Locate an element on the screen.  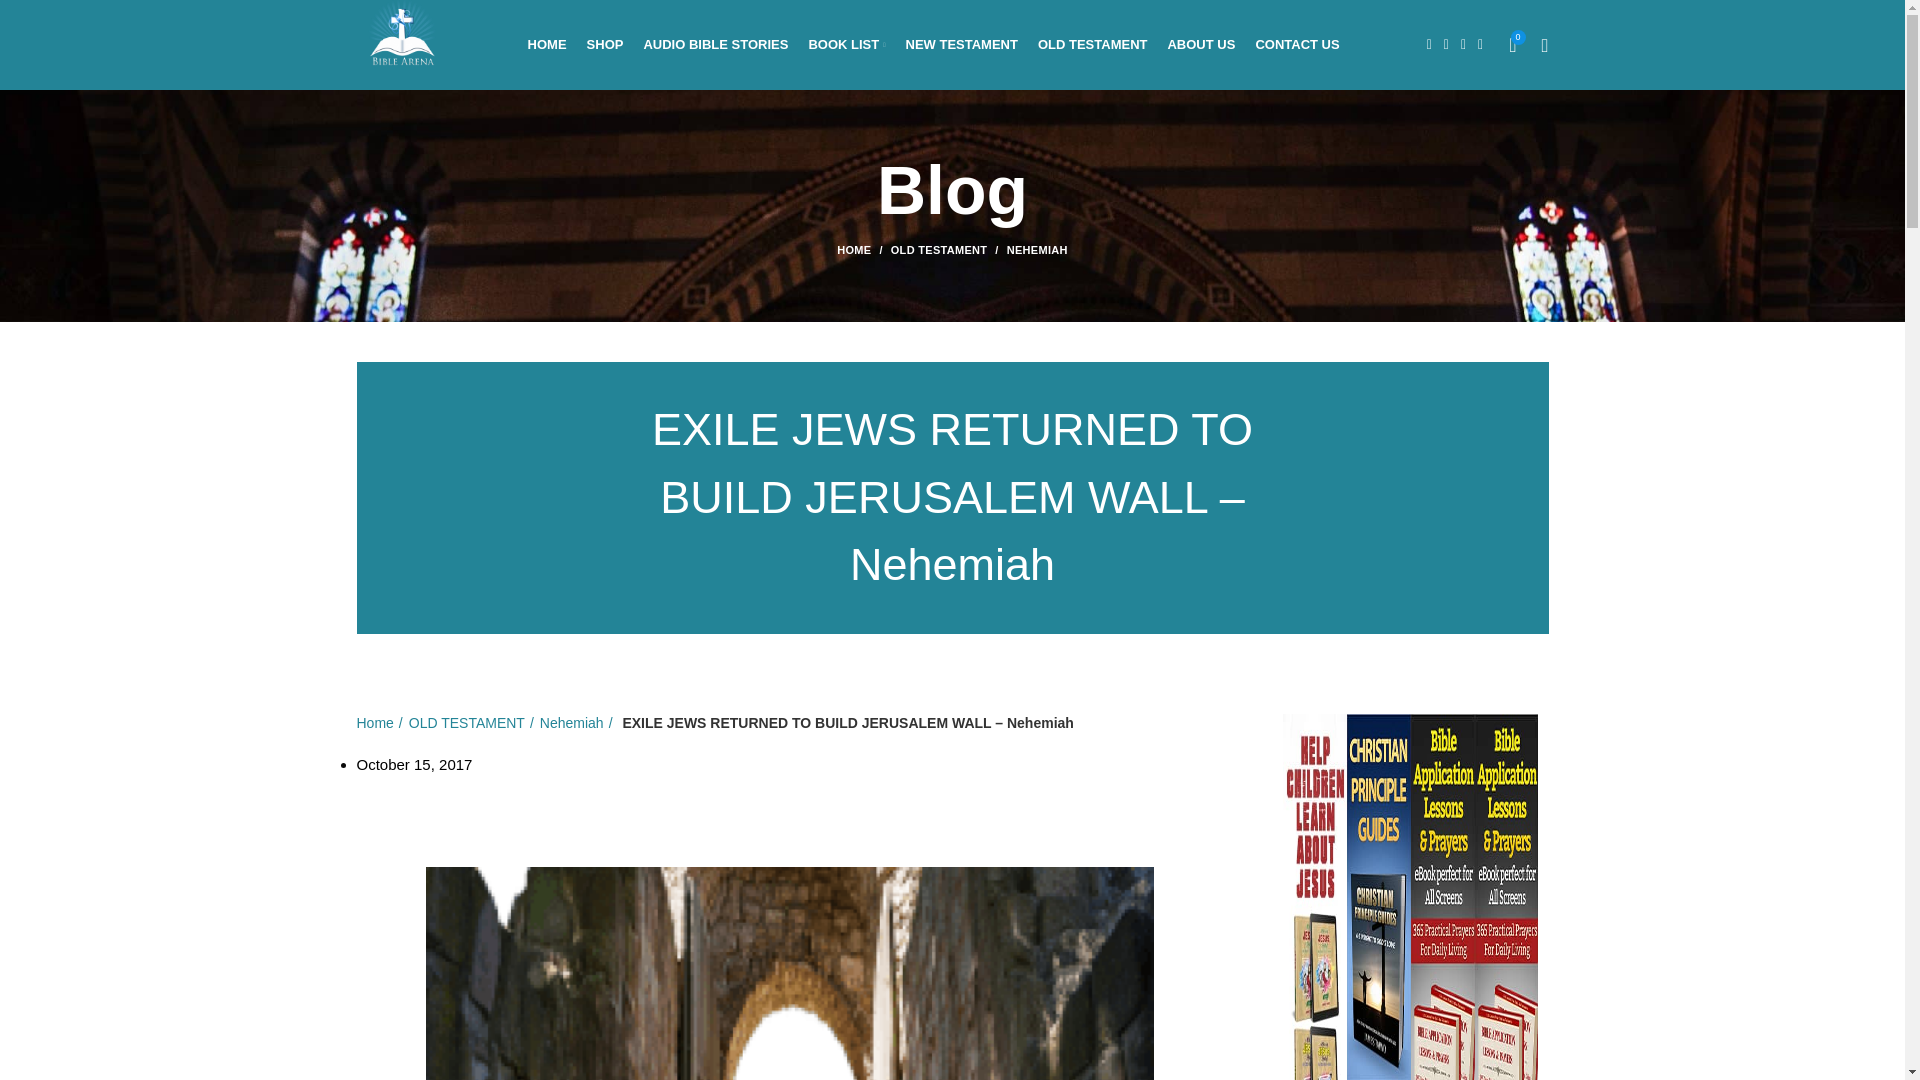
SHOP is located at coordinates (605, 44).